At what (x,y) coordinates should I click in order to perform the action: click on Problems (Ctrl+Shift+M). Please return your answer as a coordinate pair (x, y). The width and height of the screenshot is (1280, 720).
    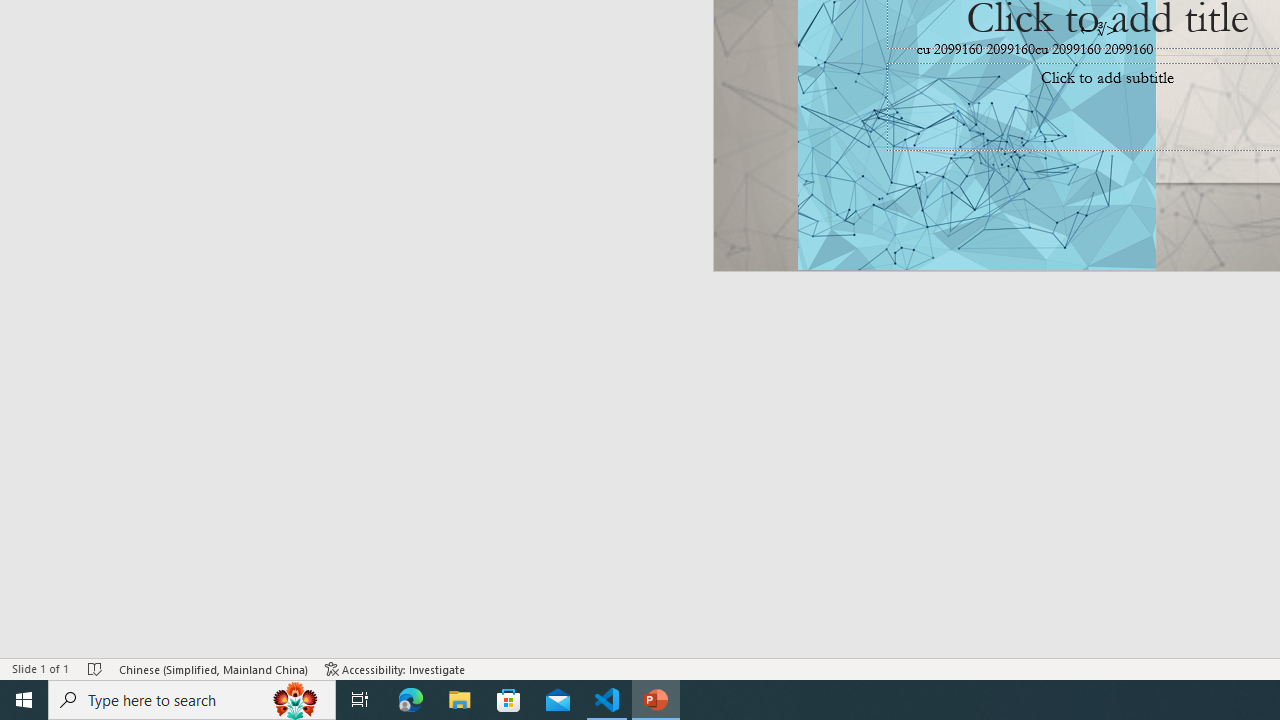
    Looking at the image, I should click on (568, 218).